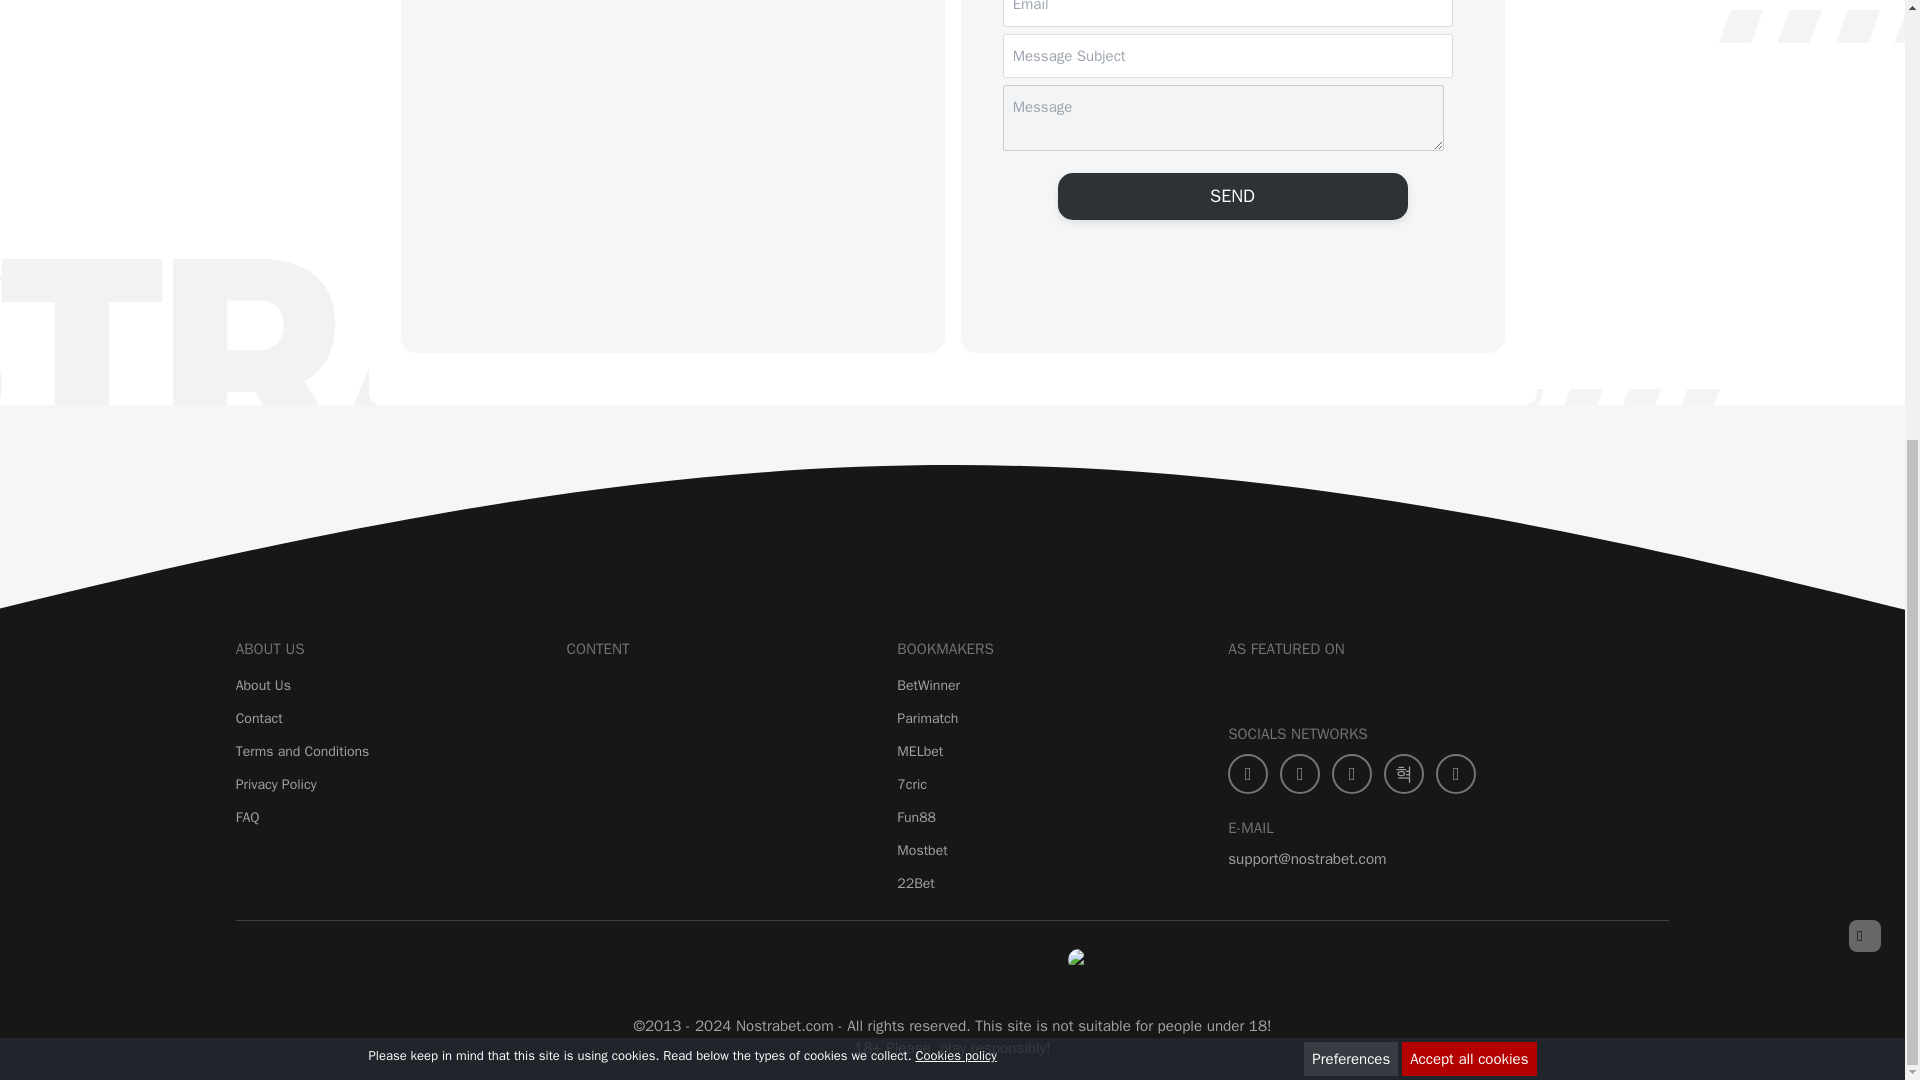 This screenshot has width=1920, height=1080. Describe the element at coordinates (1352, 773) in the screenshot. I see `Pinterest` at that location.